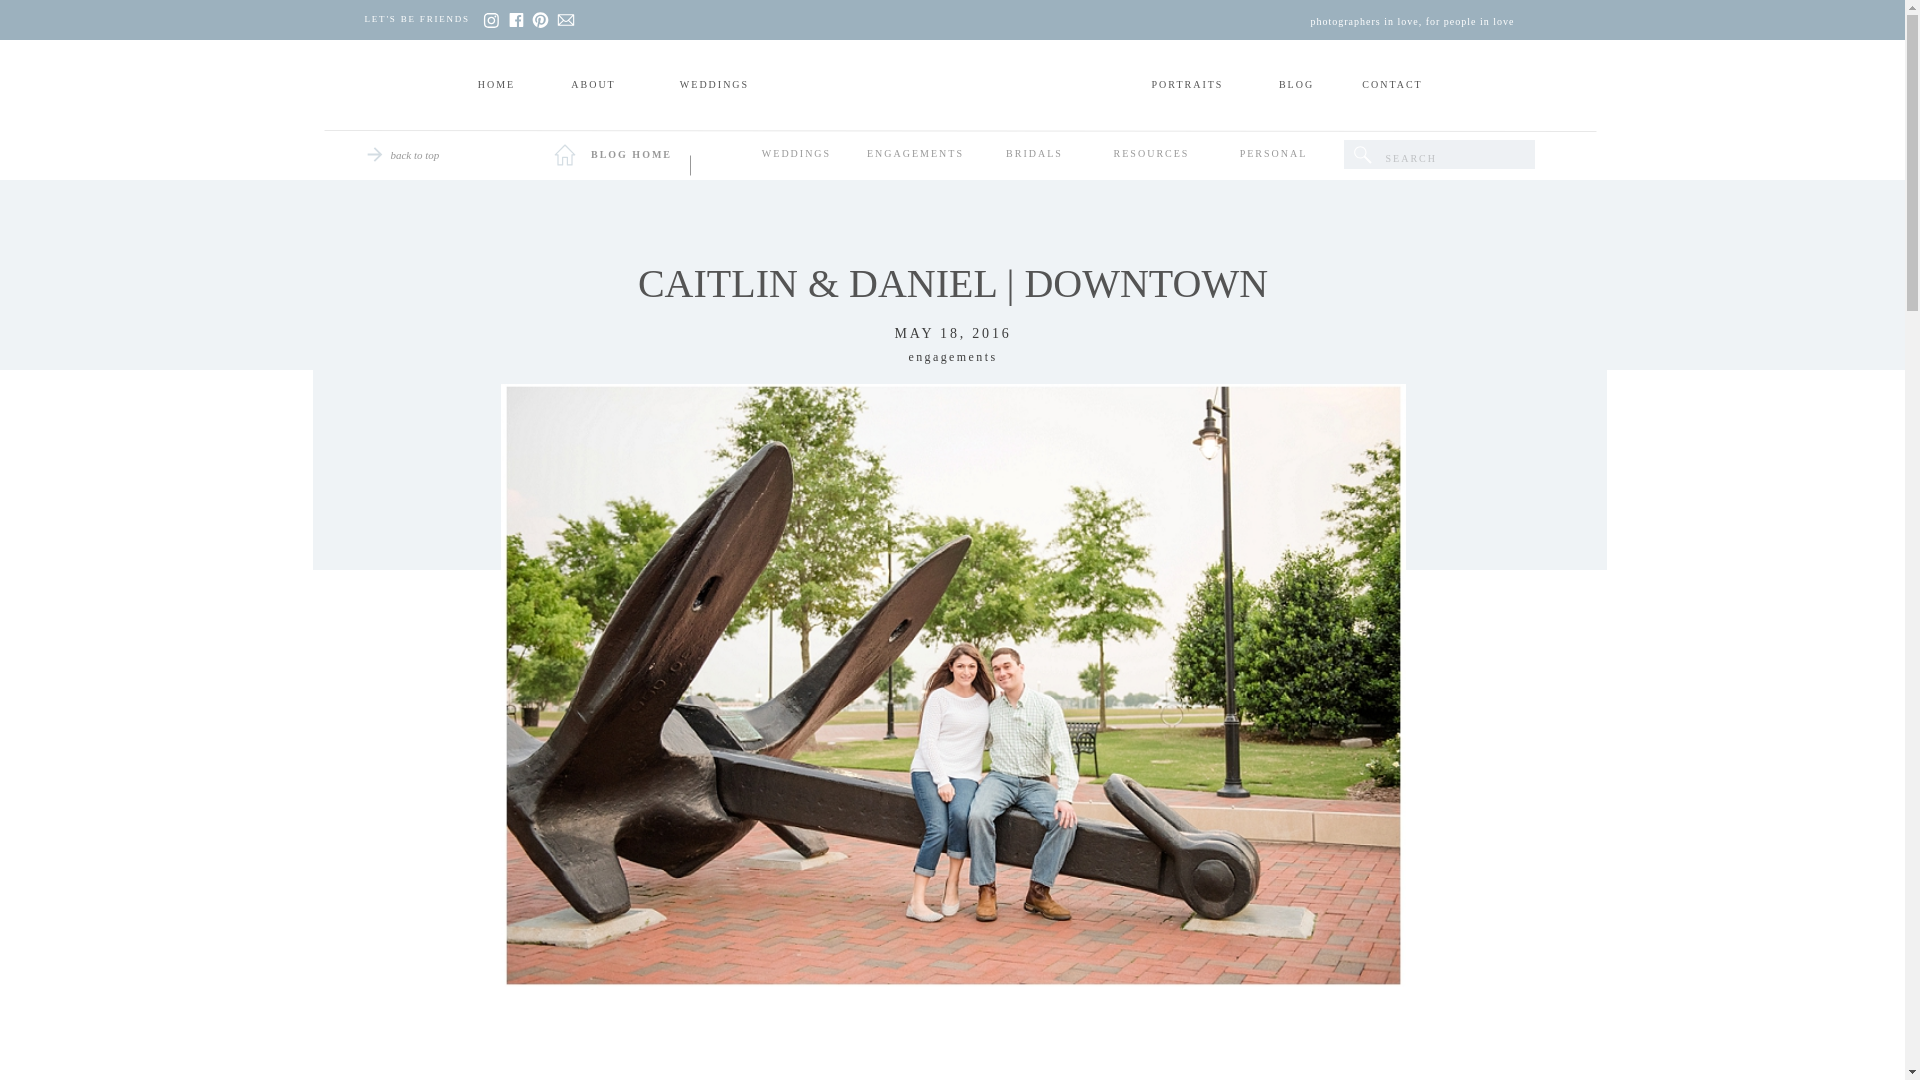  I want to click on  back to top, so click(412, 157).